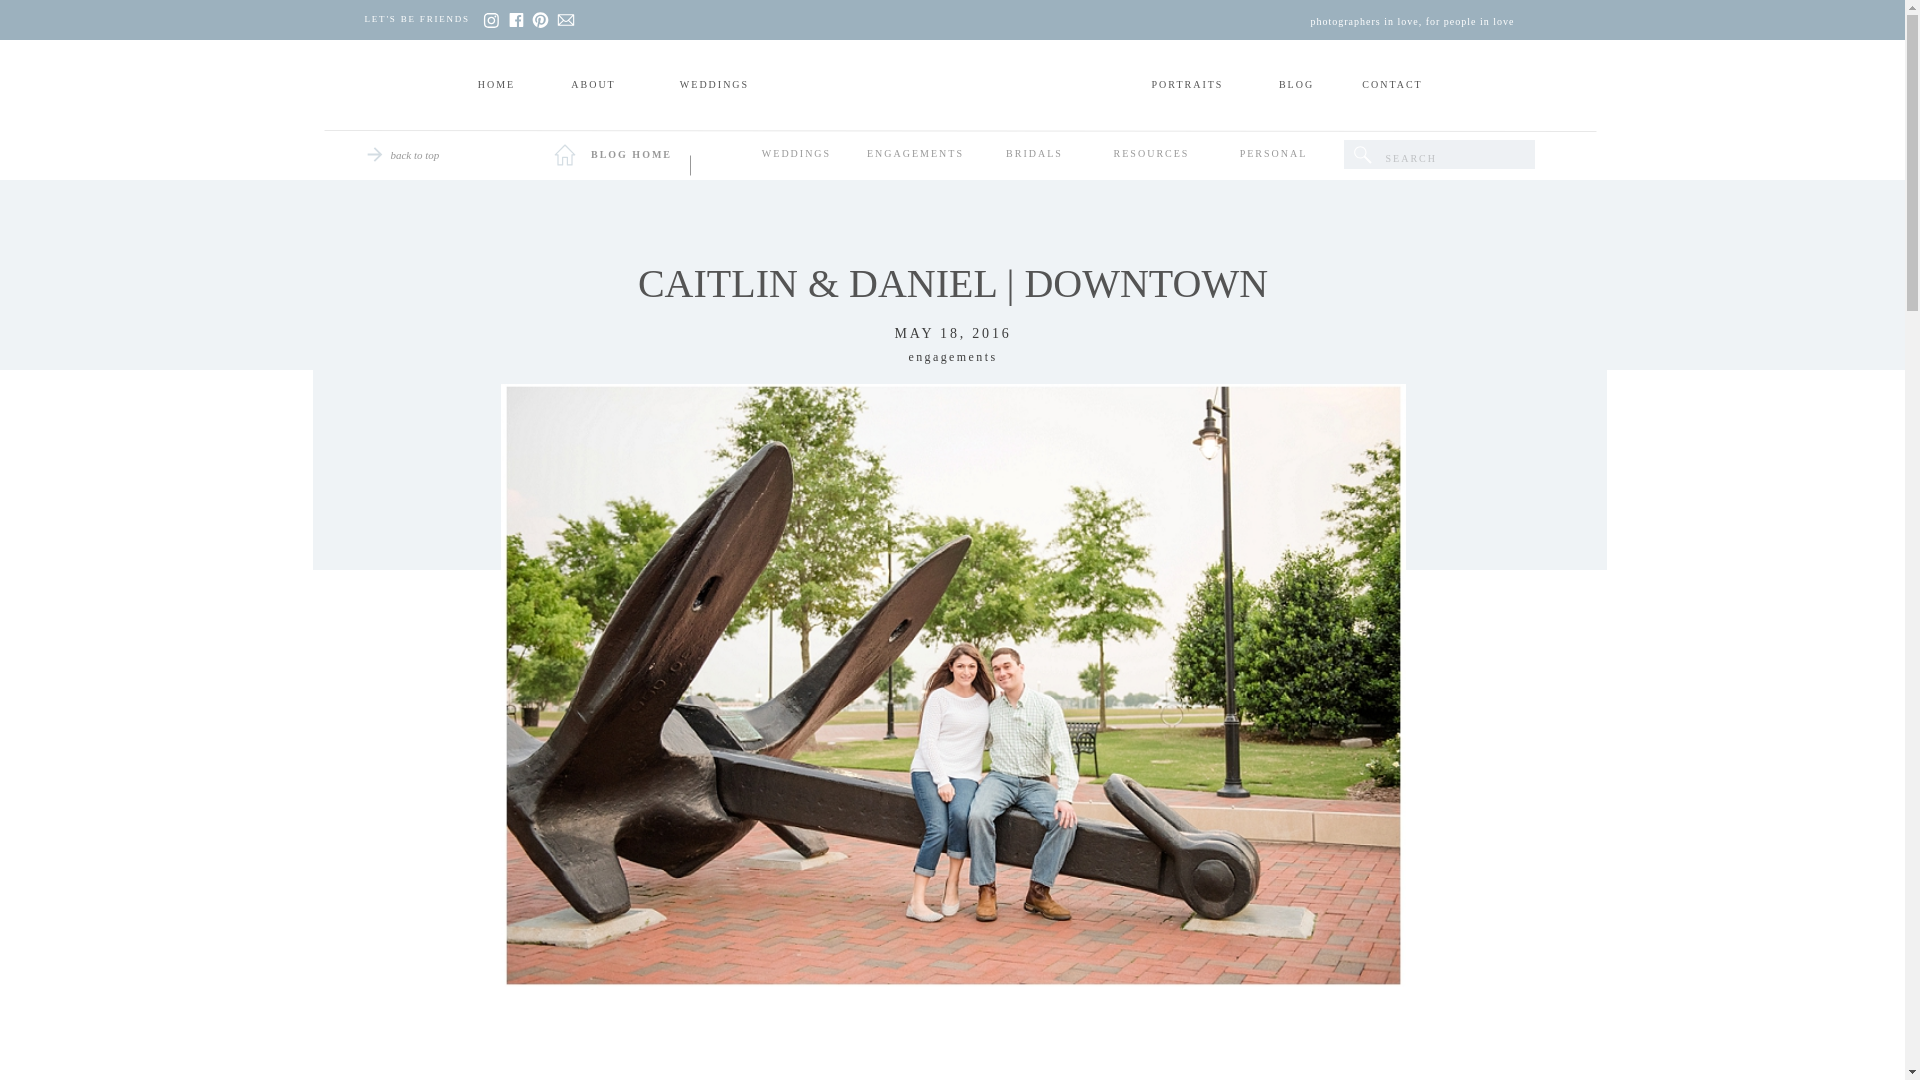  I want to click on  back to top, so click(412, 157).